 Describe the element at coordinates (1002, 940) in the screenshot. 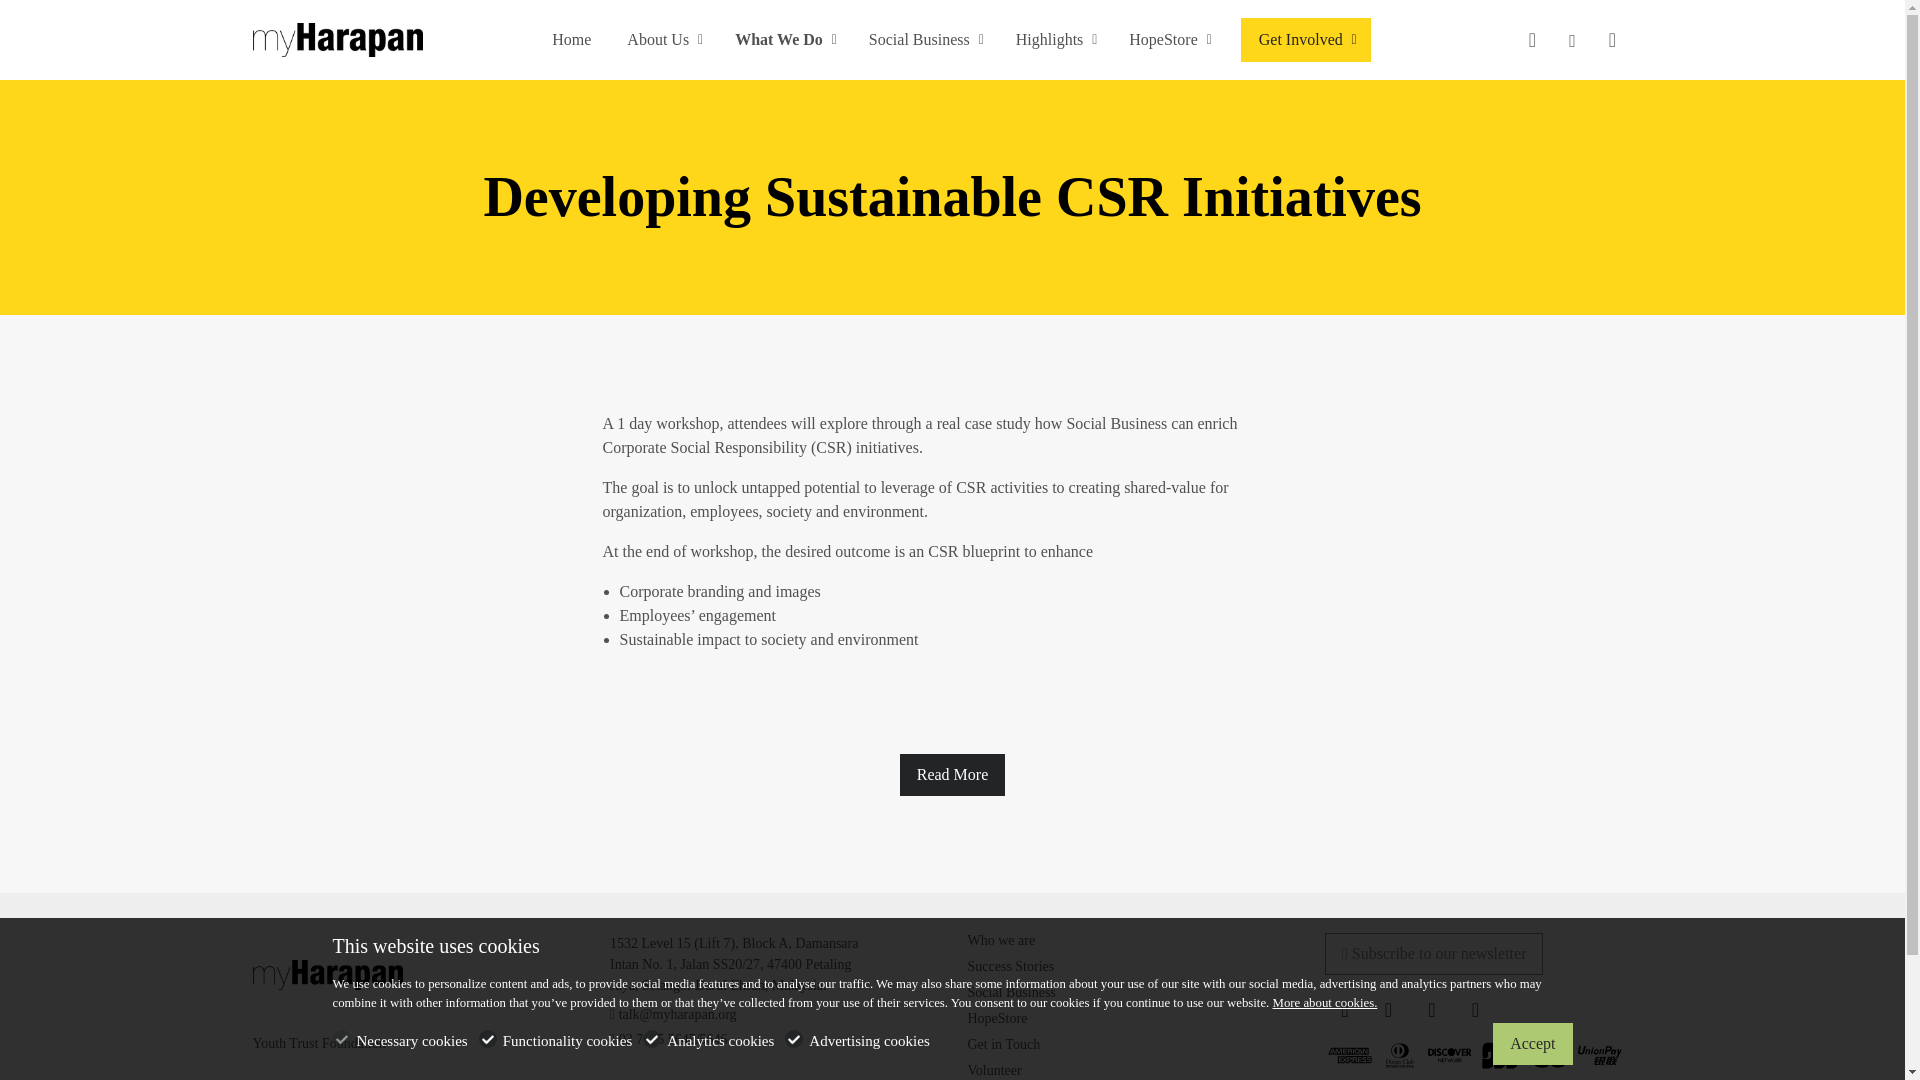

I see `Who we are` at that location.